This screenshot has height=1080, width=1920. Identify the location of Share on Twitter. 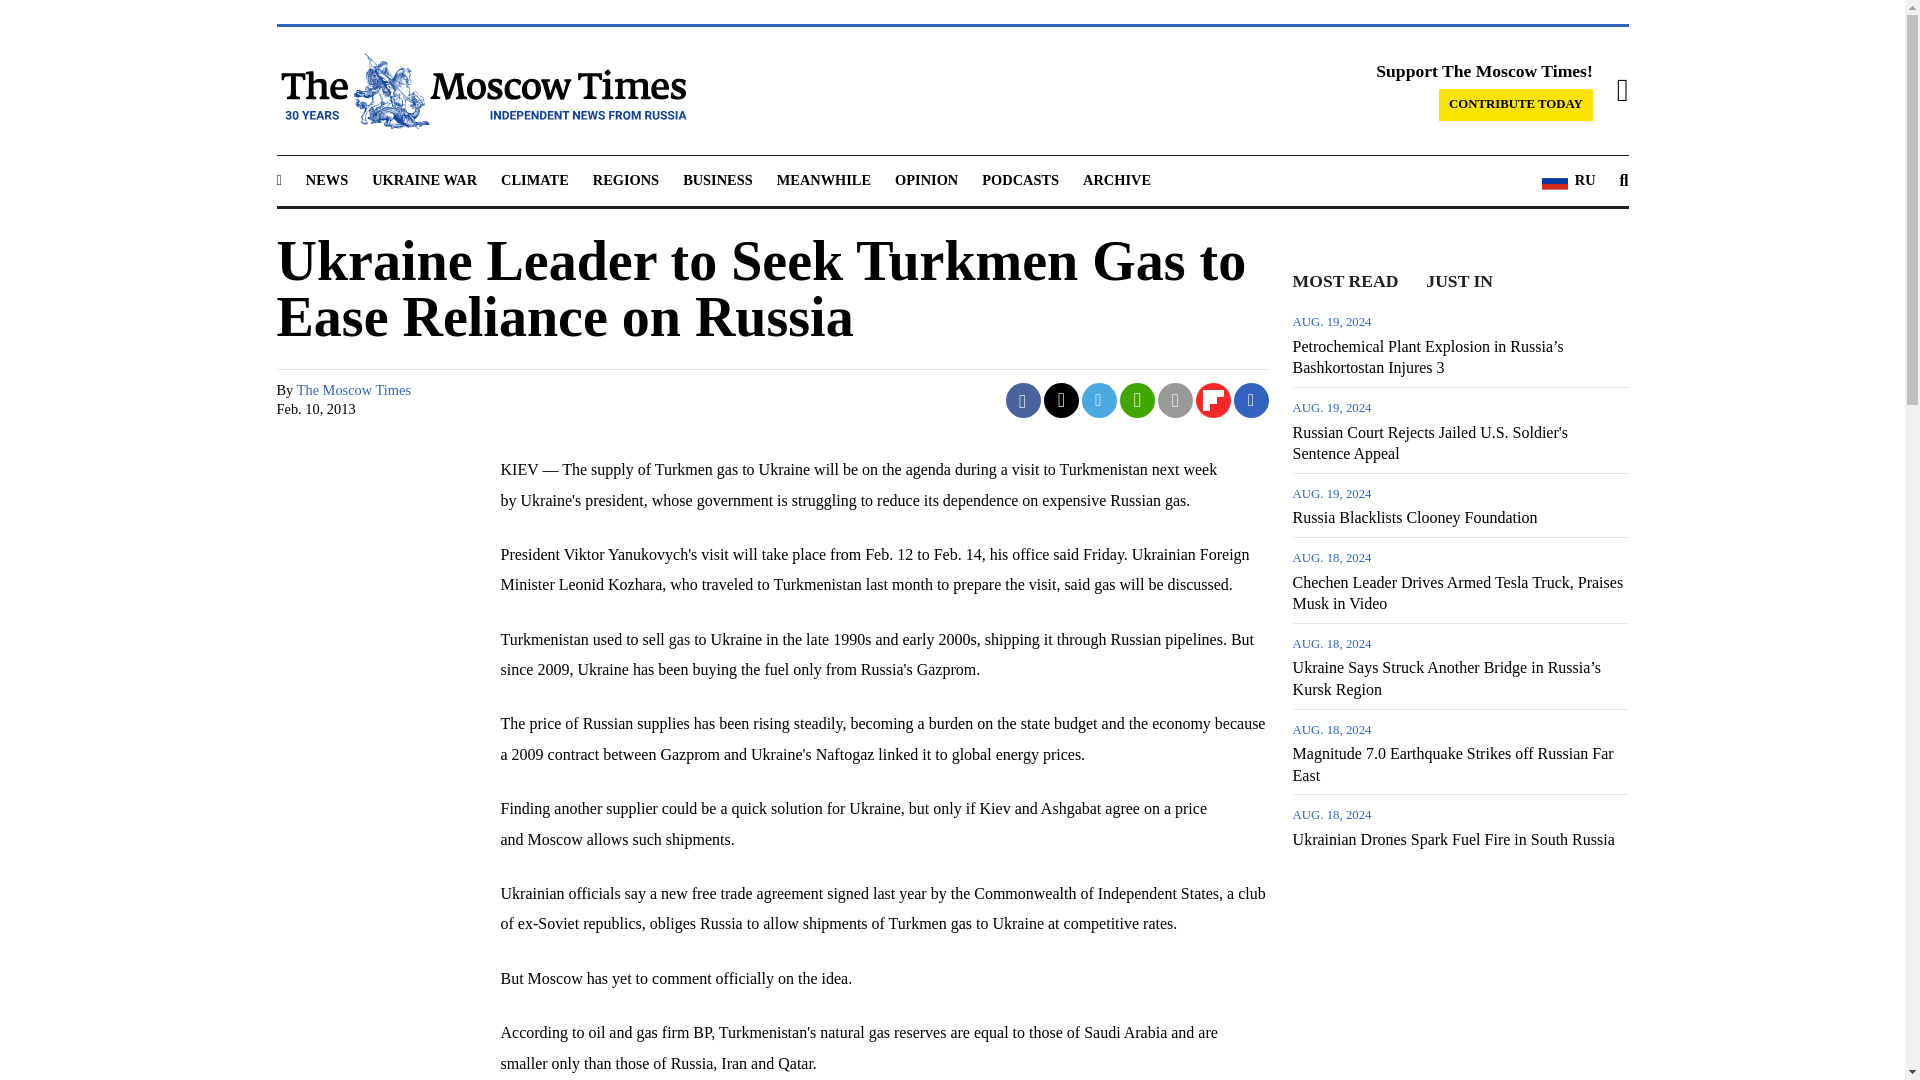
(1062, 400).